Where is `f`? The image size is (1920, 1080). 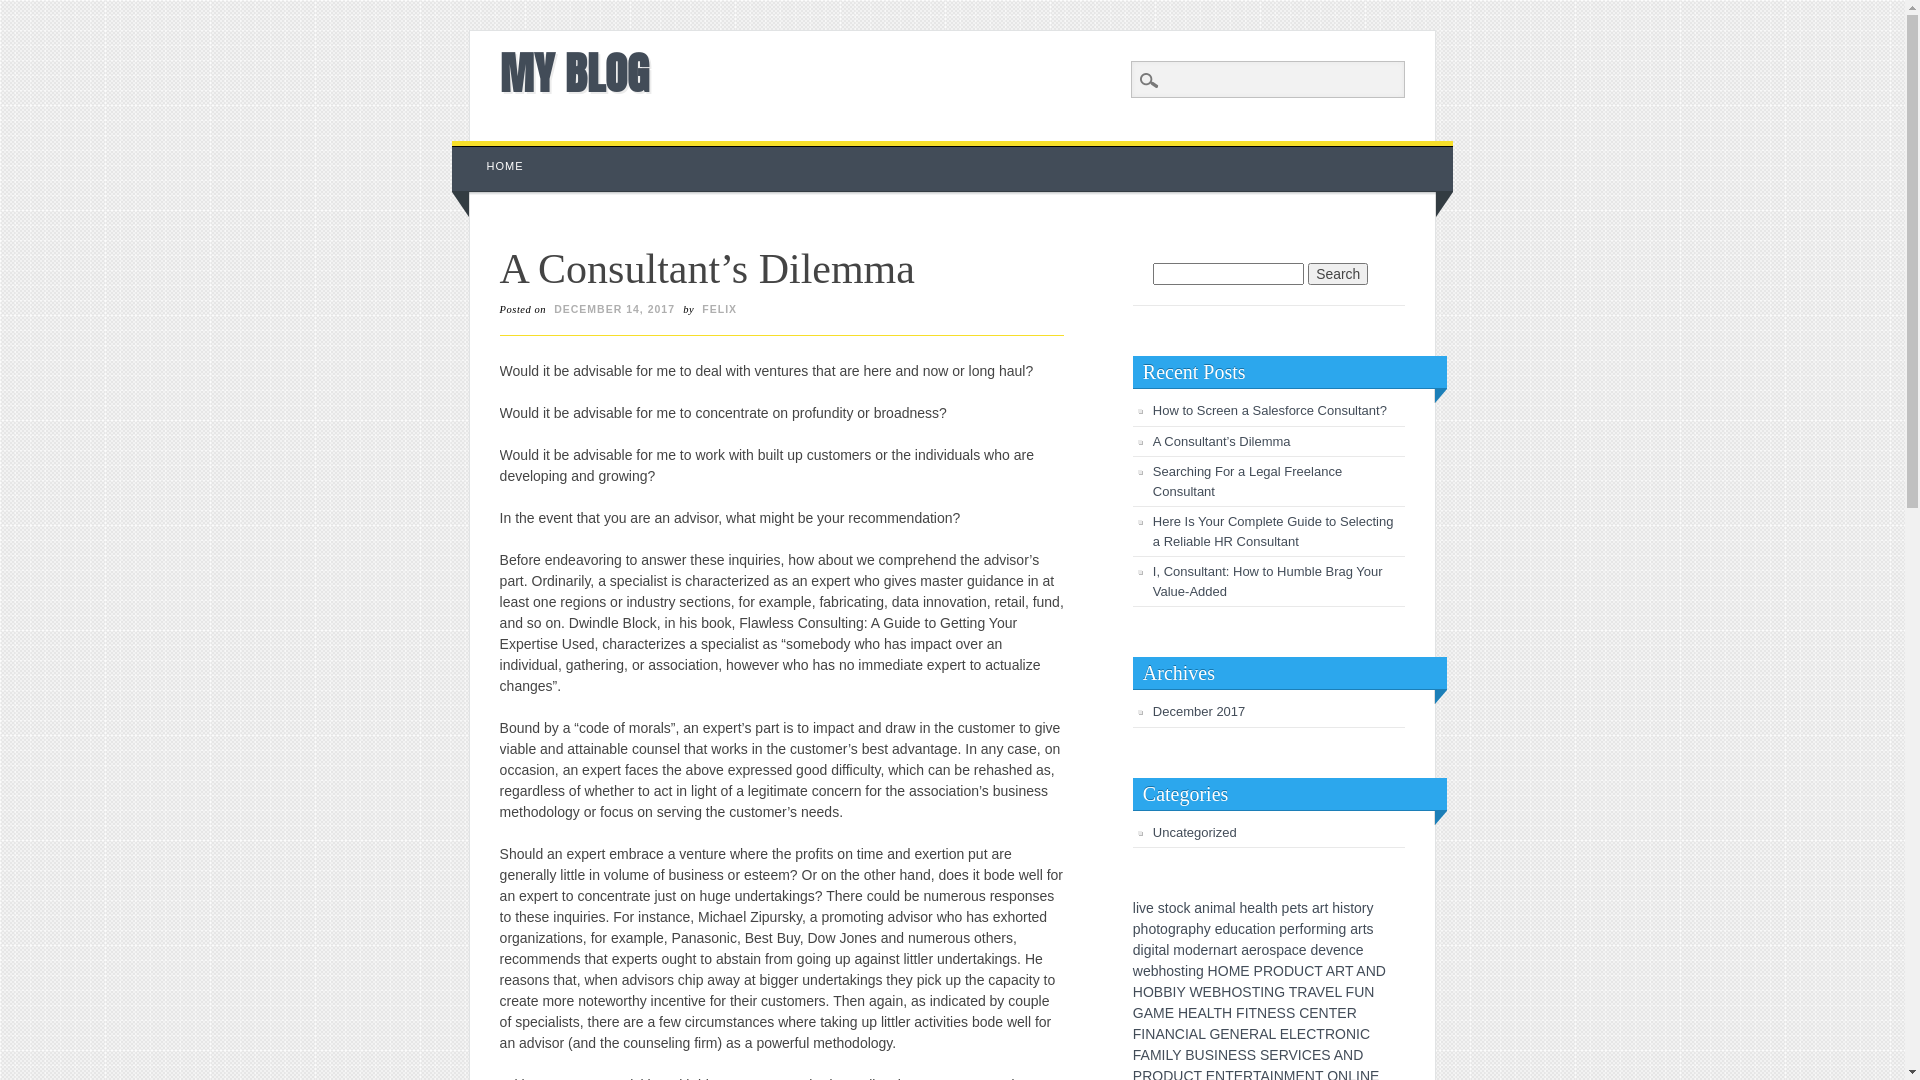
f is located at coordinates (1302, 929).